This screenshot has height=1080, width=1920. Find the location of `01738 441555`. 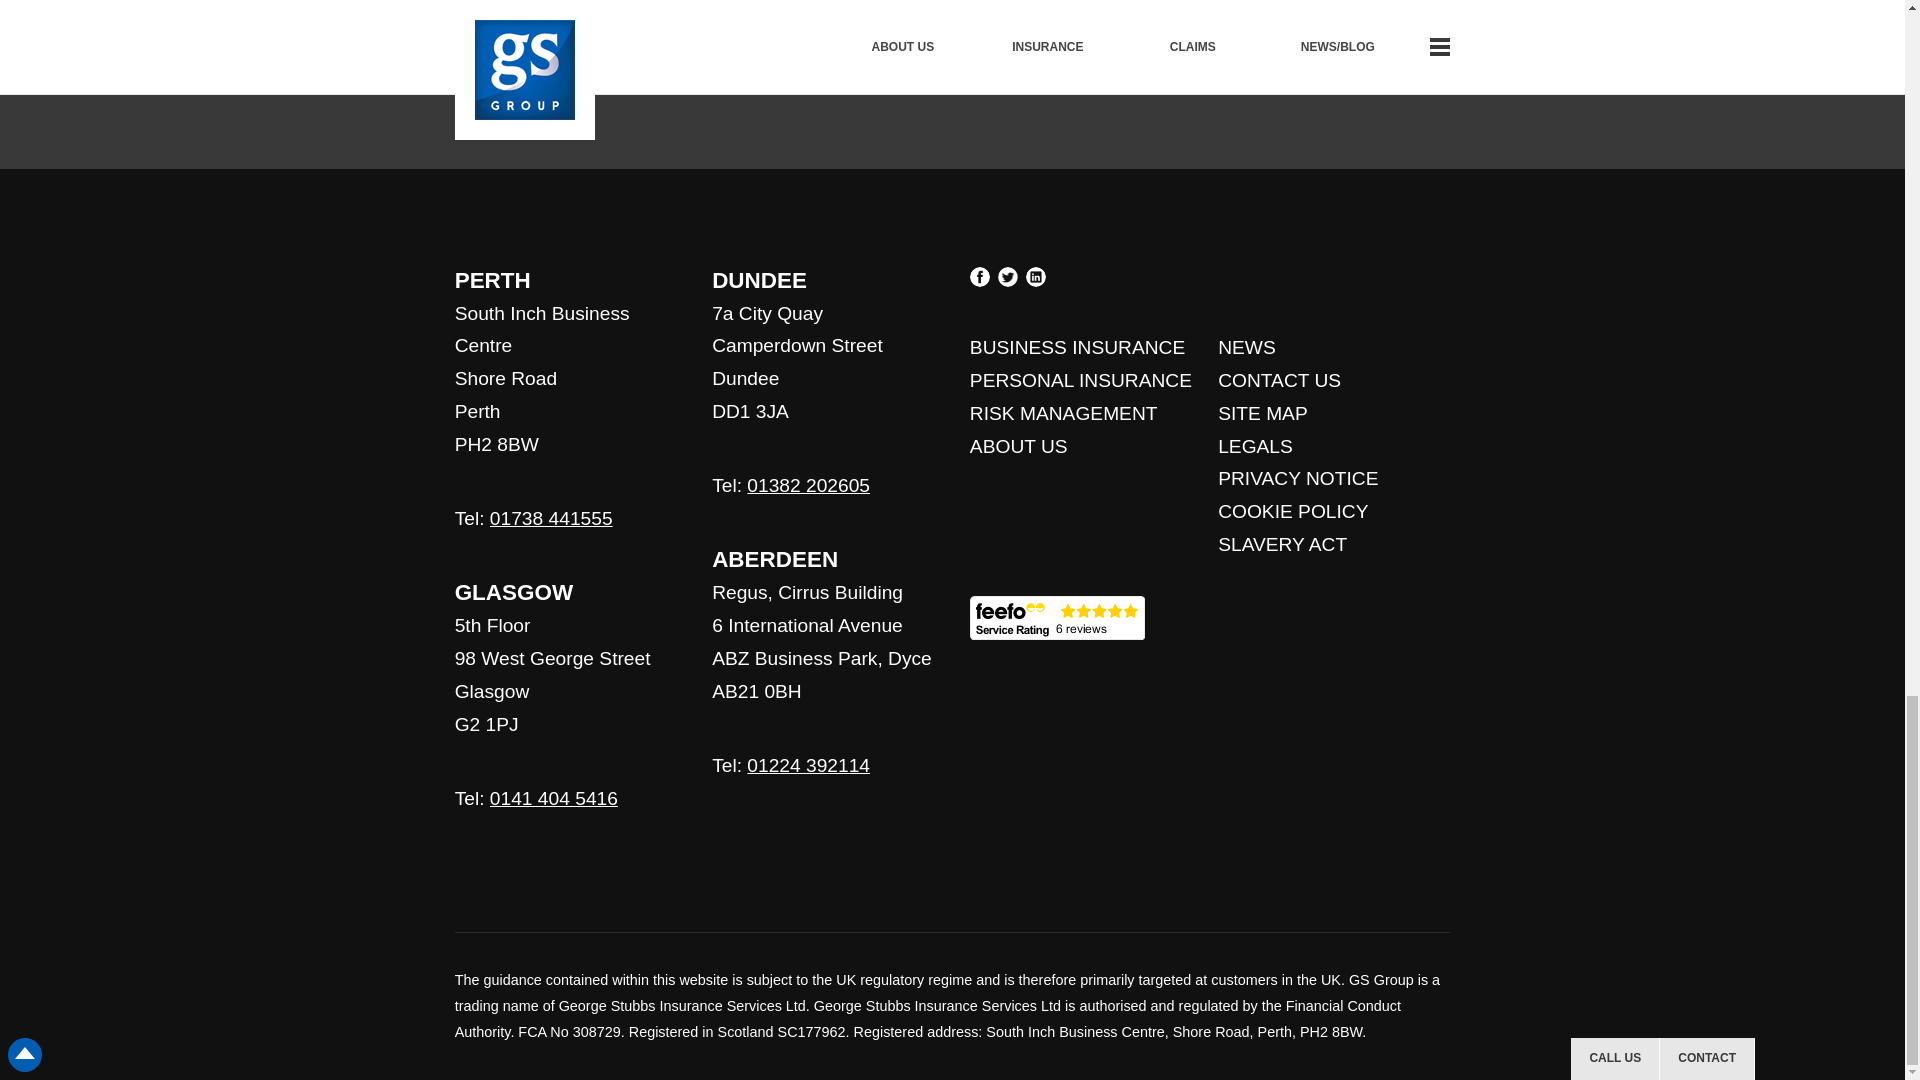

01738 441555 is located at coordinates (550, 518).